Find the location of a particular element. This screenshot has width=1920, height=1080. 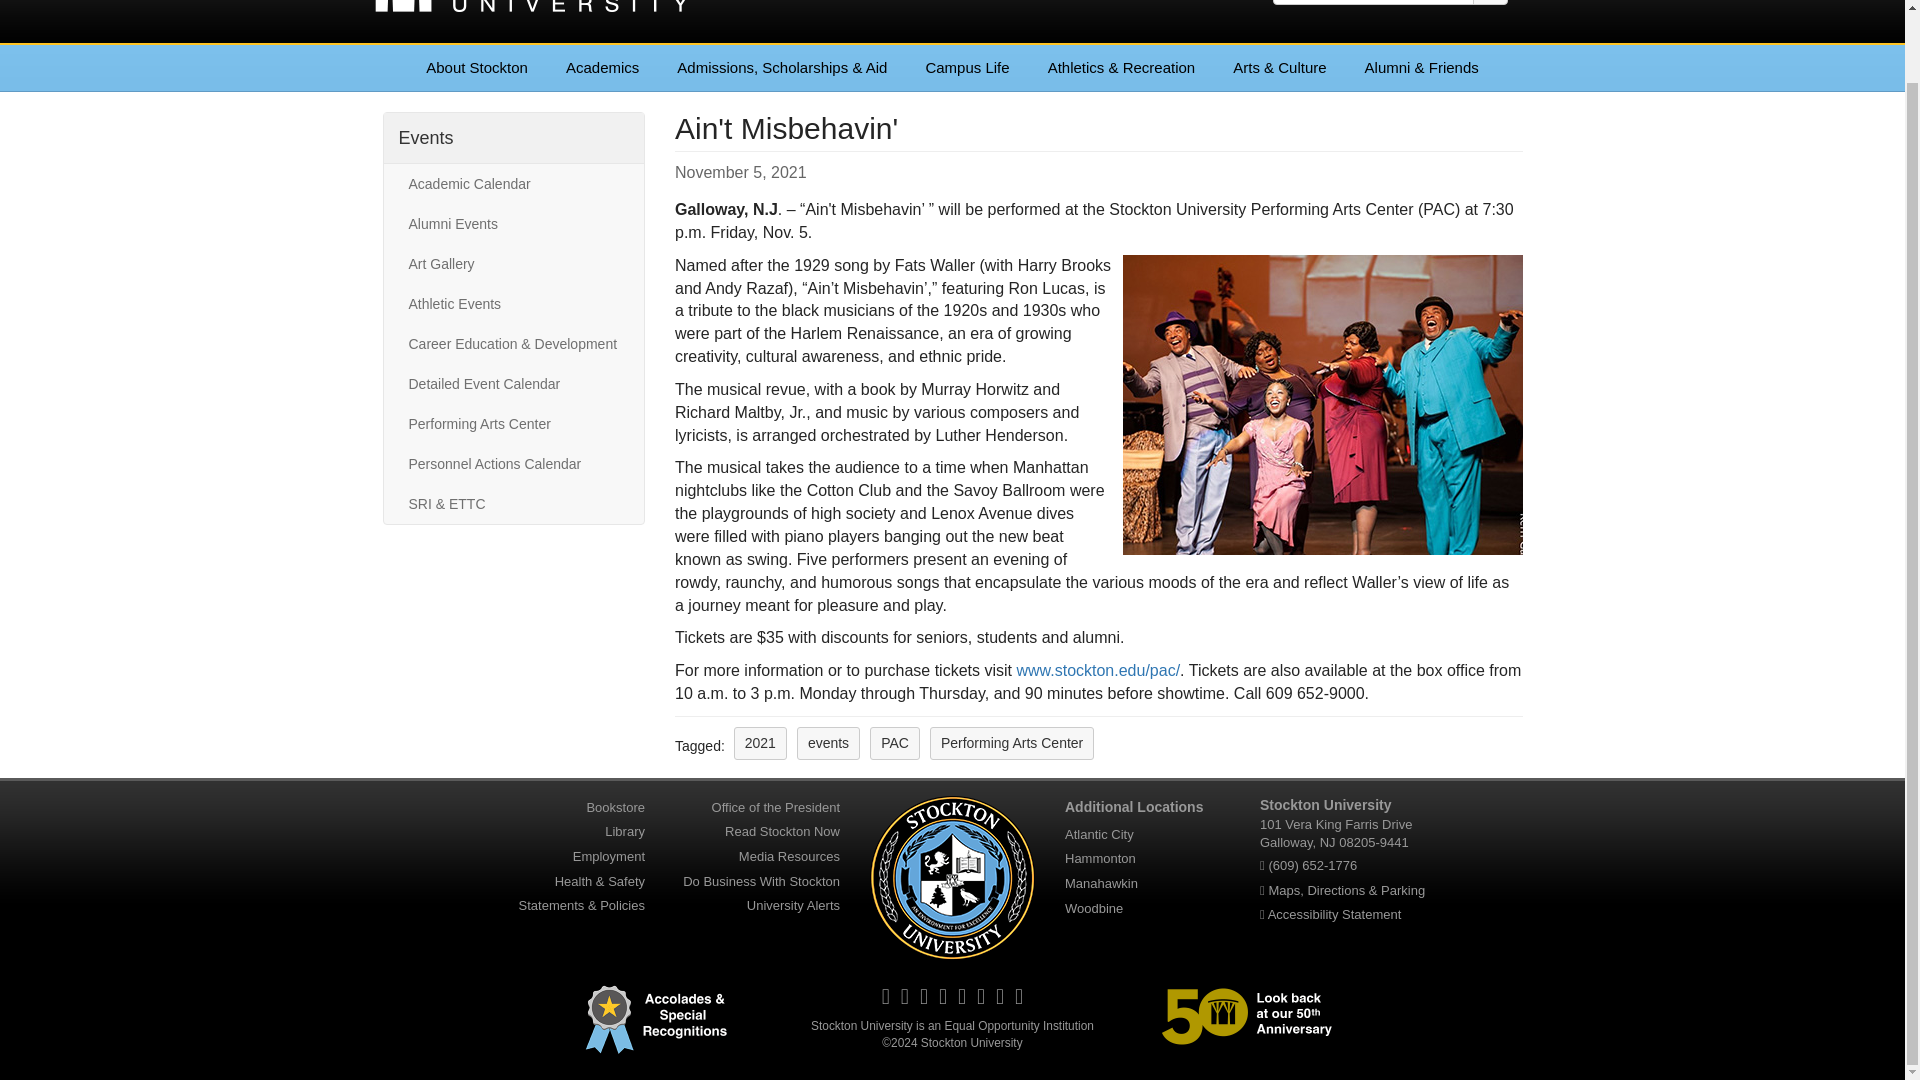

Art Gallery is located at coordinates (513, 264).